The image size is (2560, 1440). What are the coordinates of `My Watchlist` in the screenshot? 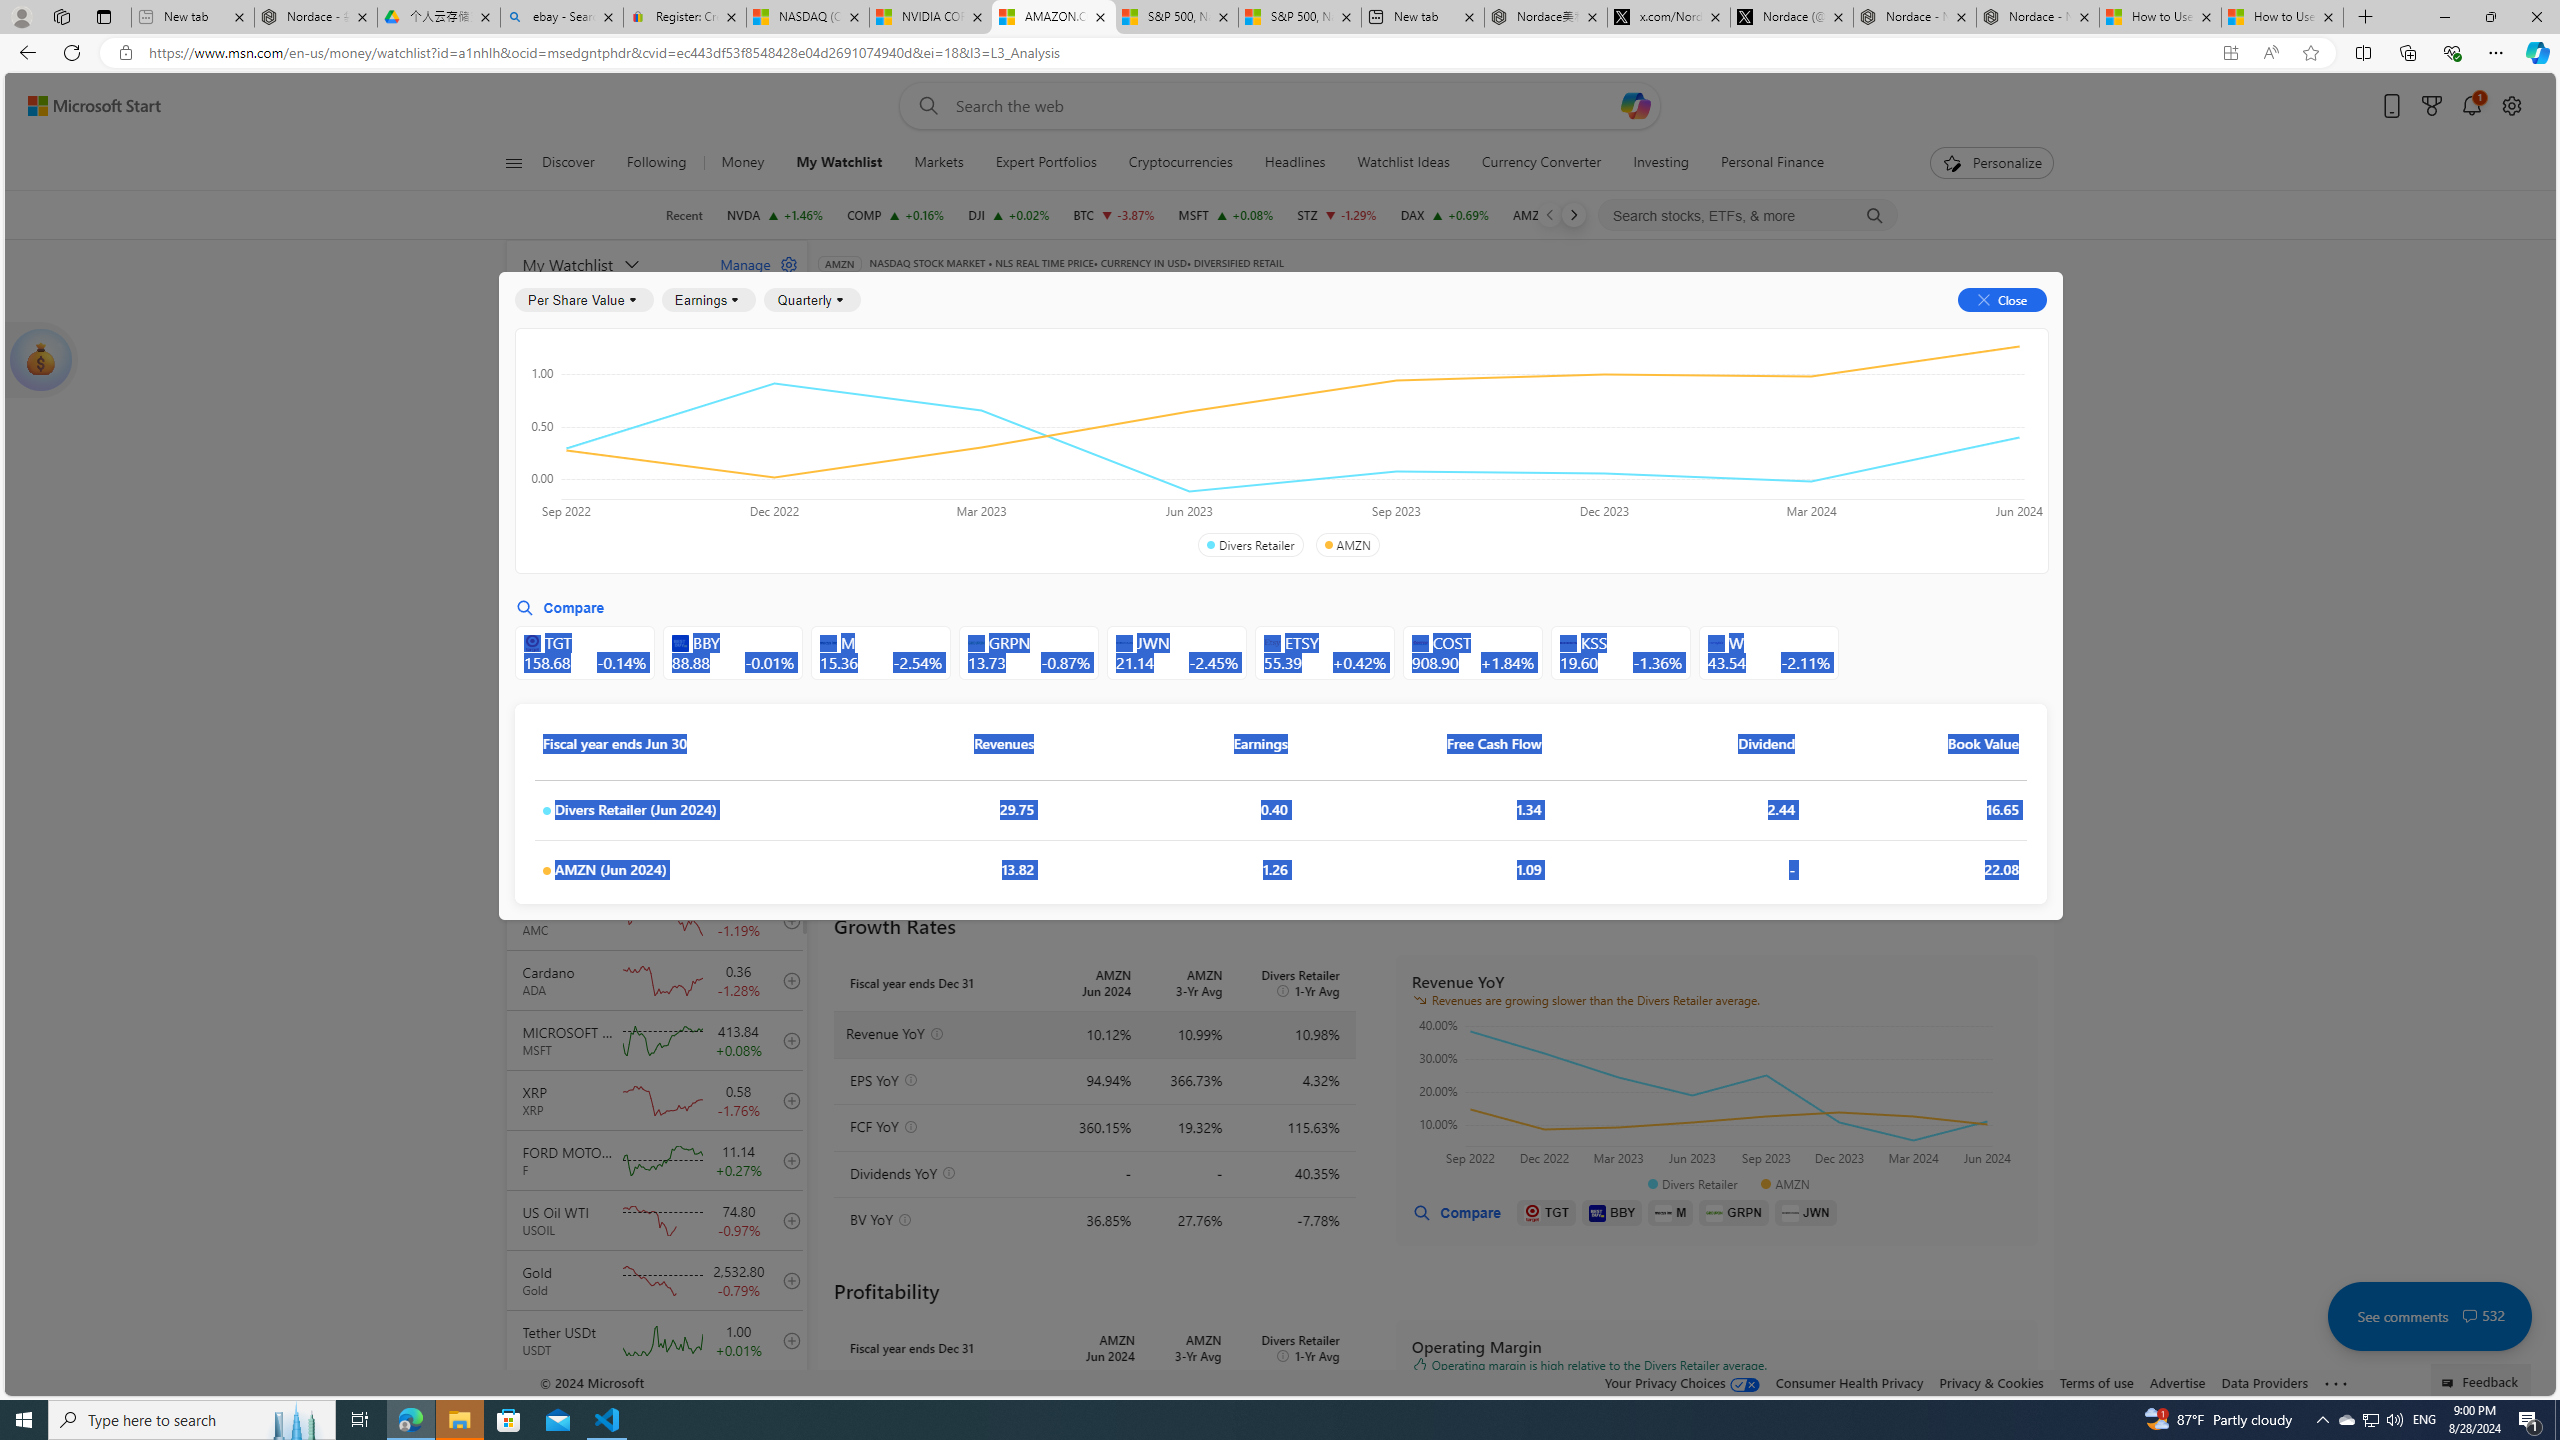 It's located at (840, 163).